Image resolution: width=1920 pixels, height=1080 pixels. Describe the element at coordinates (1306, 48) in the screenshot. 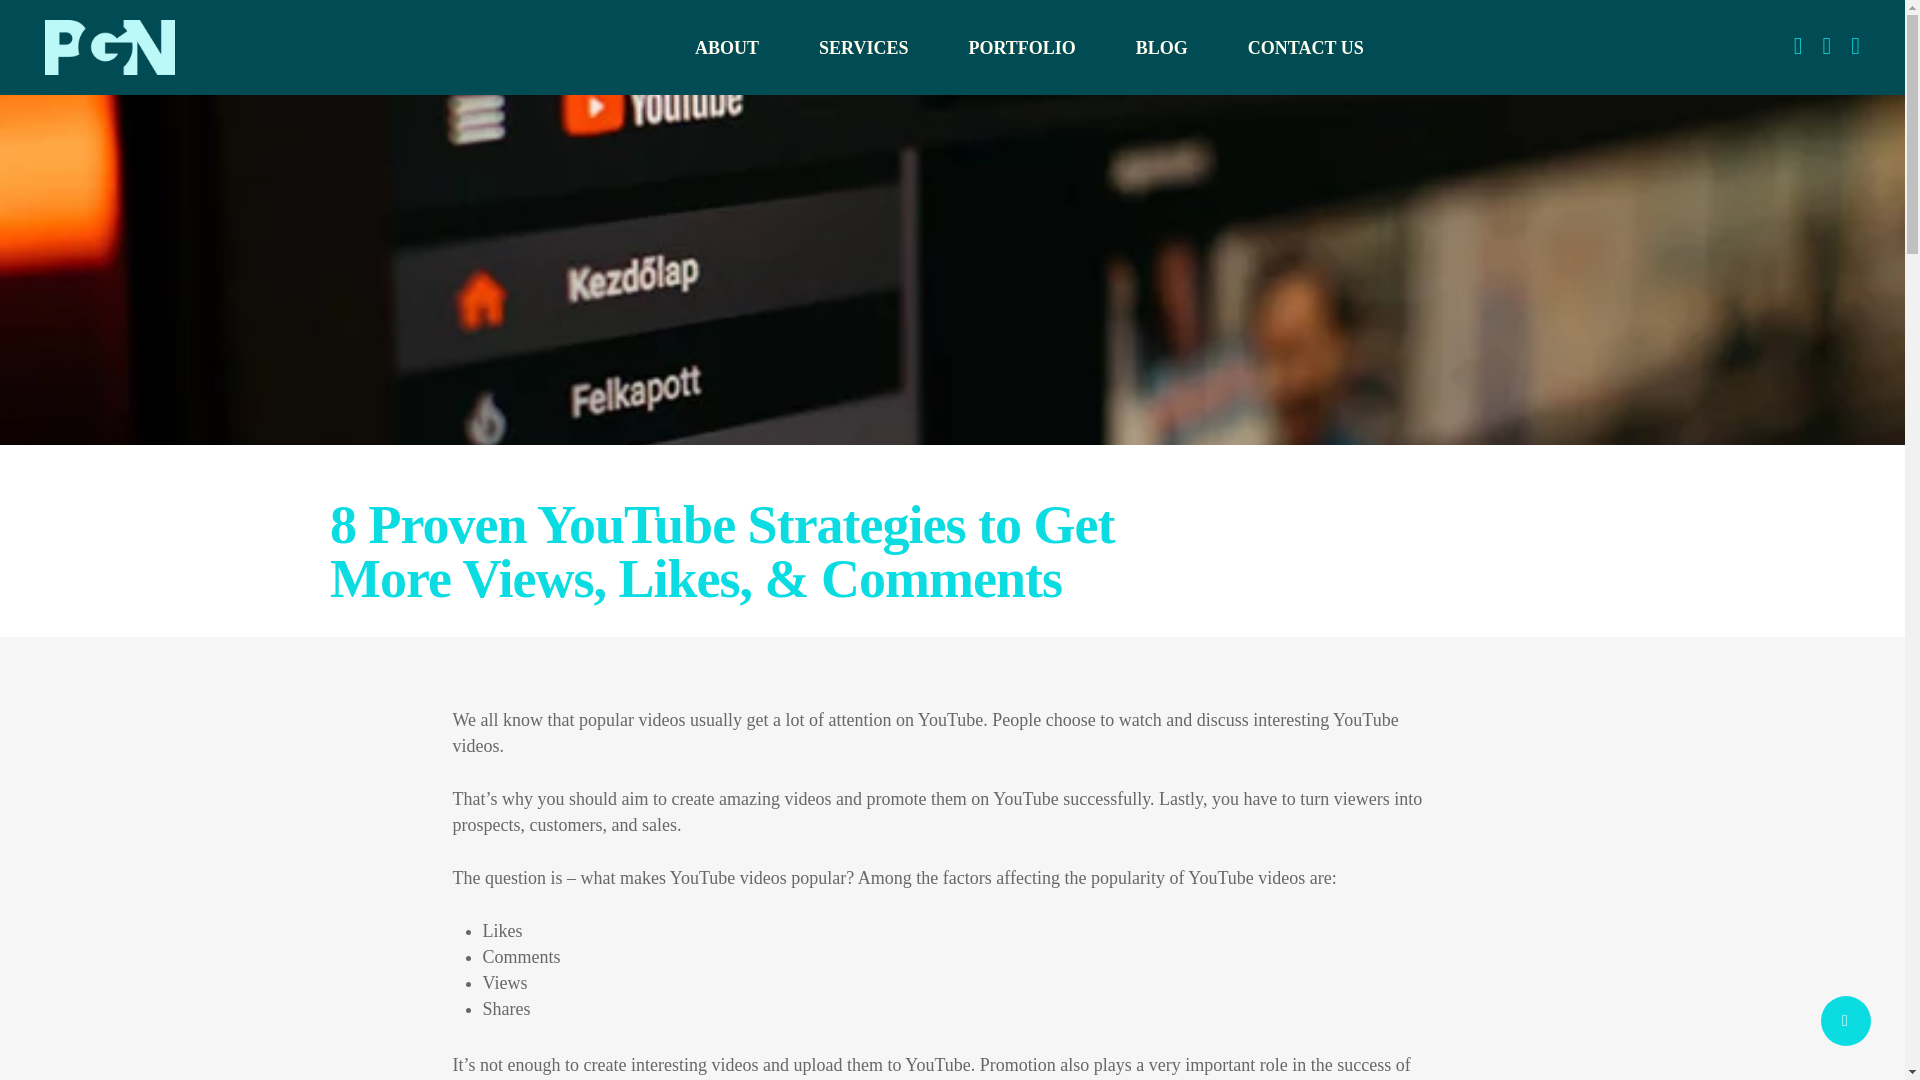

I see `CONTACT US` at that location.